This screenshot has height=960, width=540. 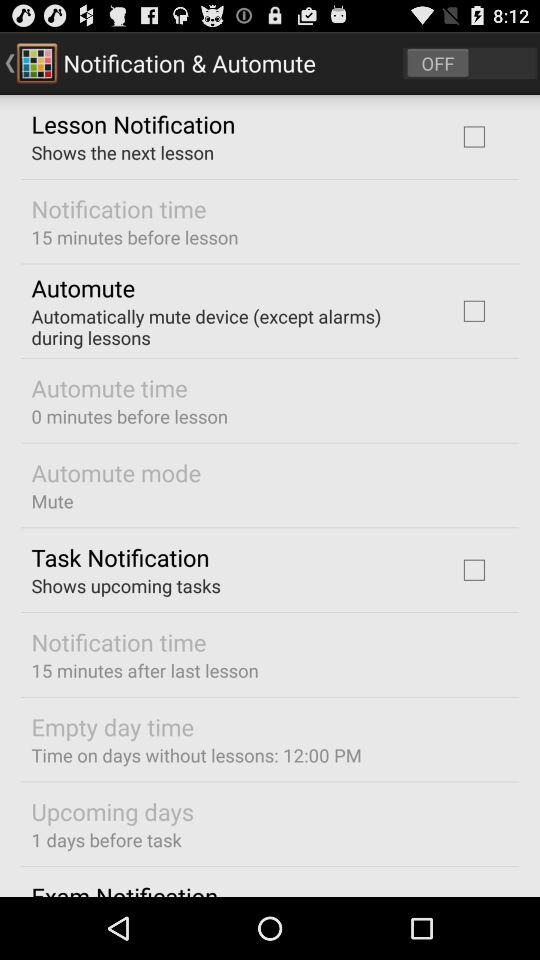 What do you see at coordinates (106, 840) in the screenshot?
I see `tap the 1 days before icon` at bounding box center [106, 840].